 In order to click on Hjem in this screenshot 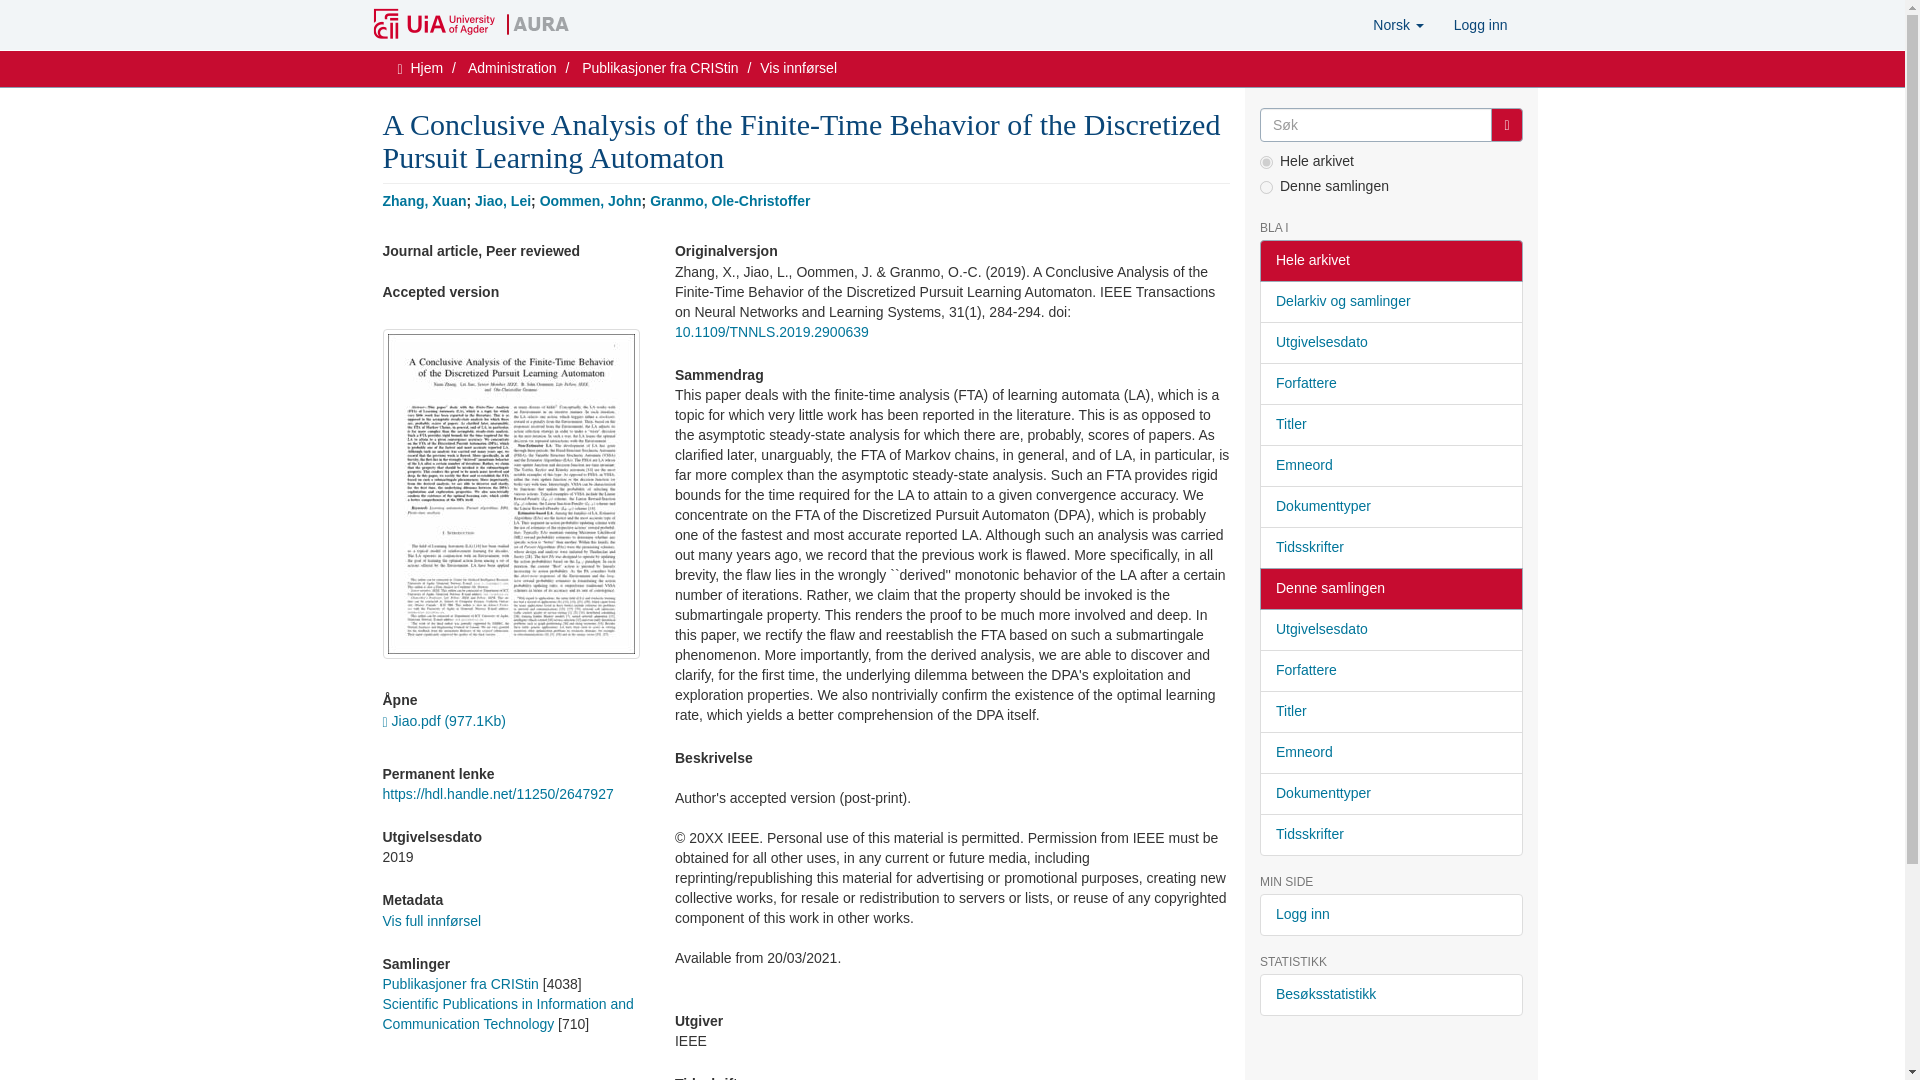, I will do `click(426, 68)`.